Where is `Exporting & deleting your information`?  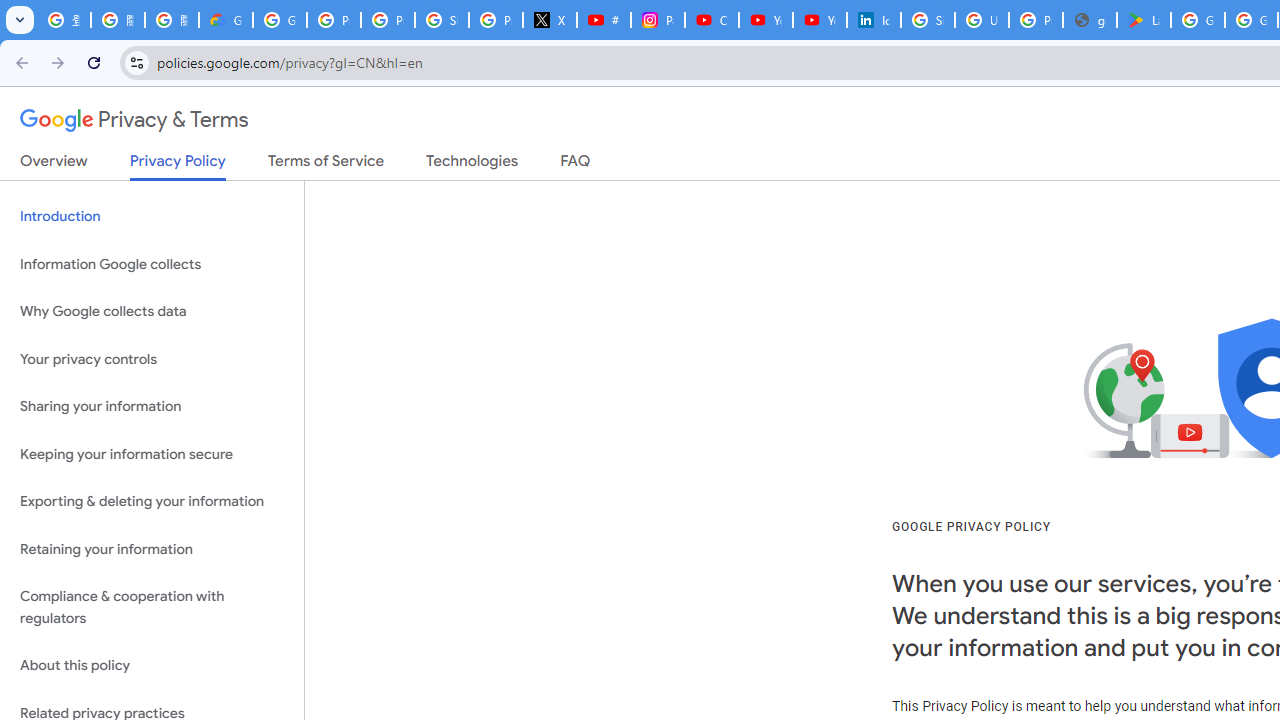 Exporting & deleting your information is located at coordinates (152, 502).